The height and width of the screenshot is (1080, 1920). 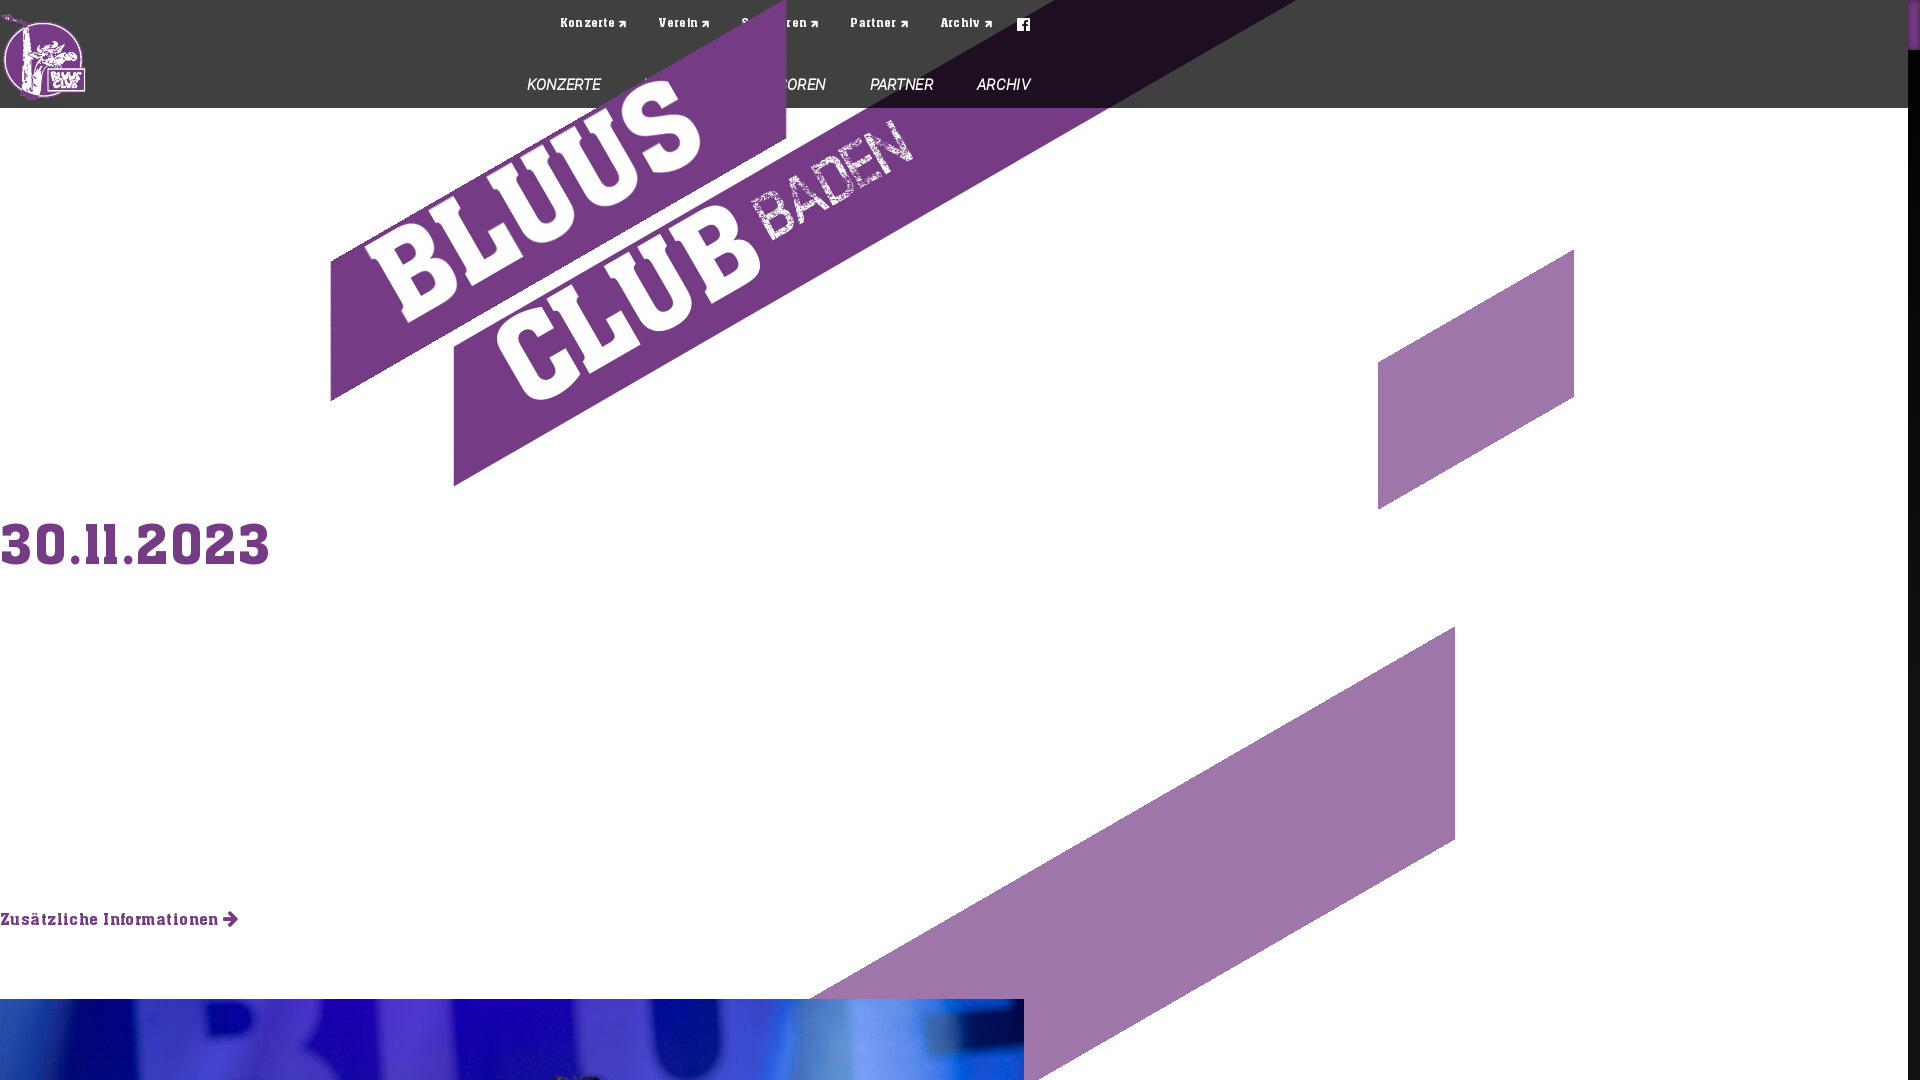 I want to click on Archiv, so click(x=966, y=24).